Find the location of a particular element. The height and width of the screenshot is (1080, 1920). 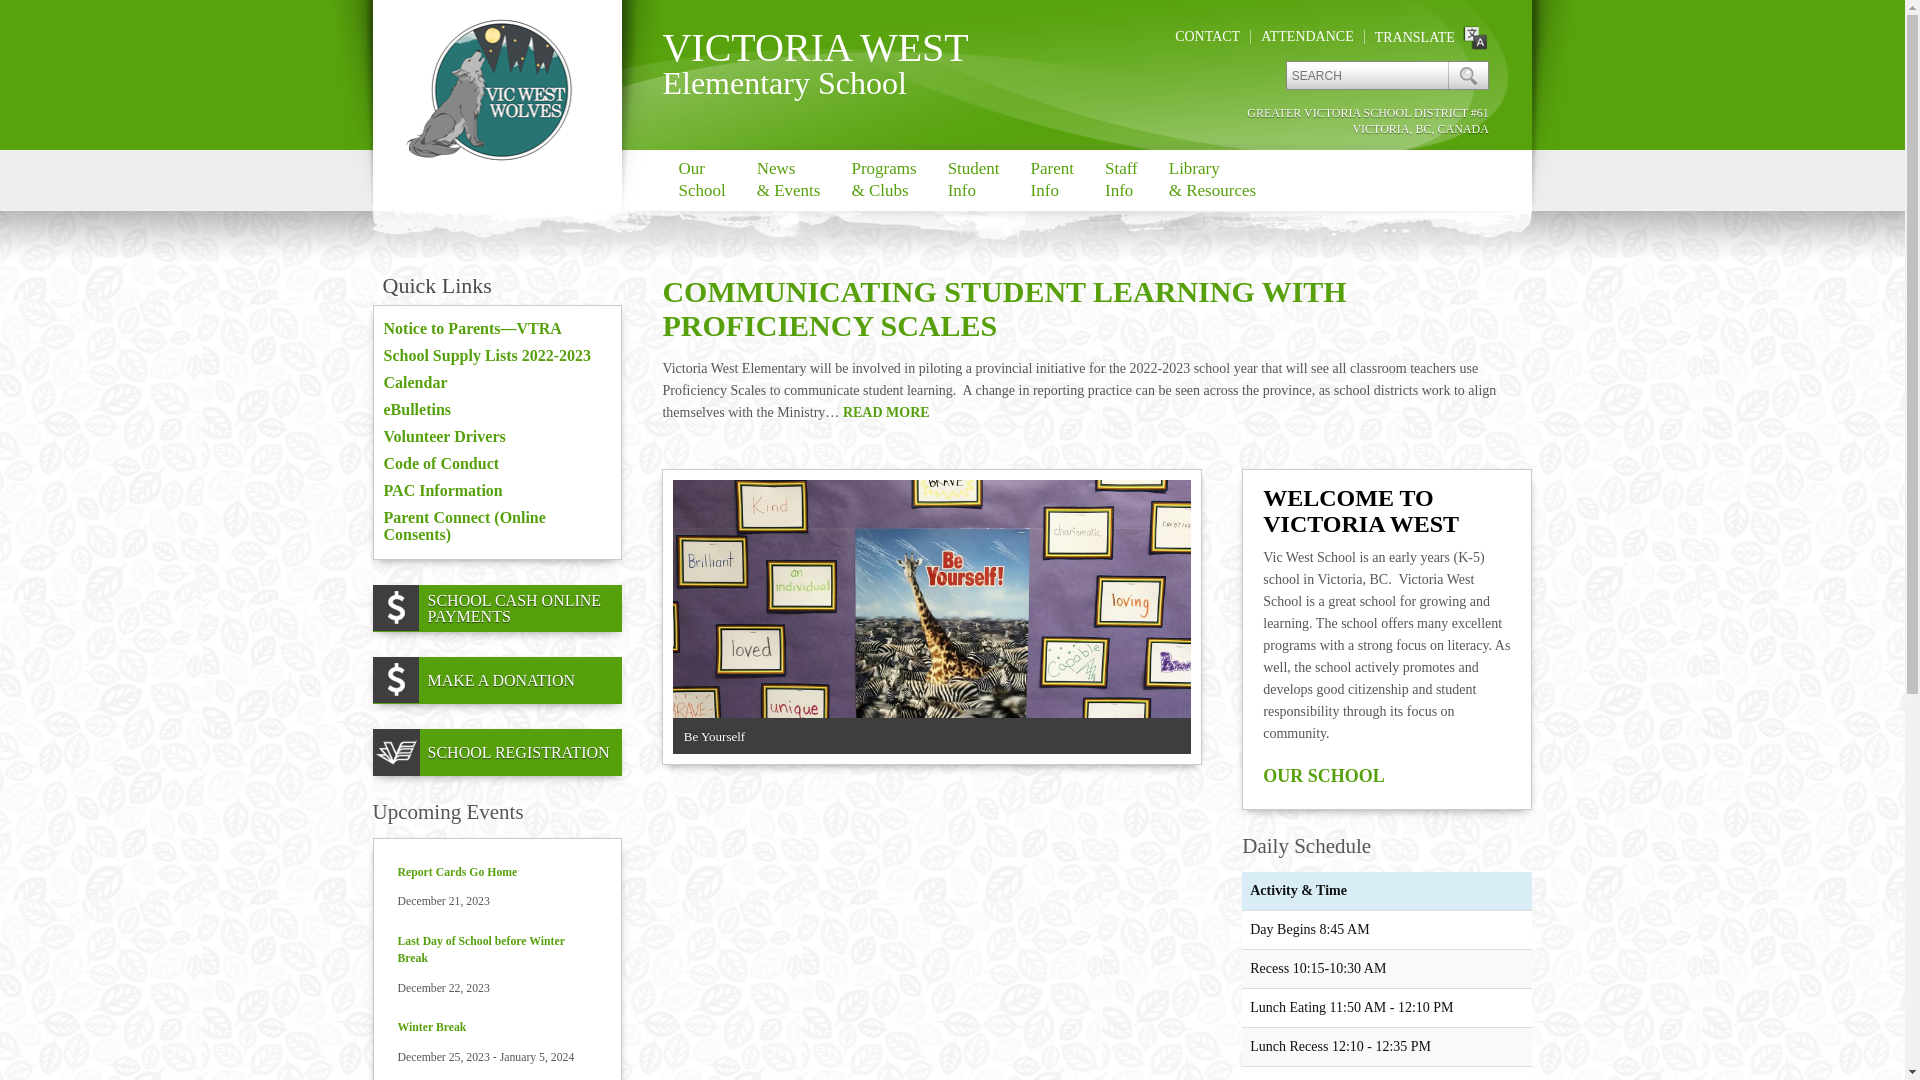

Student
Info is located at coordinates (974, 180).